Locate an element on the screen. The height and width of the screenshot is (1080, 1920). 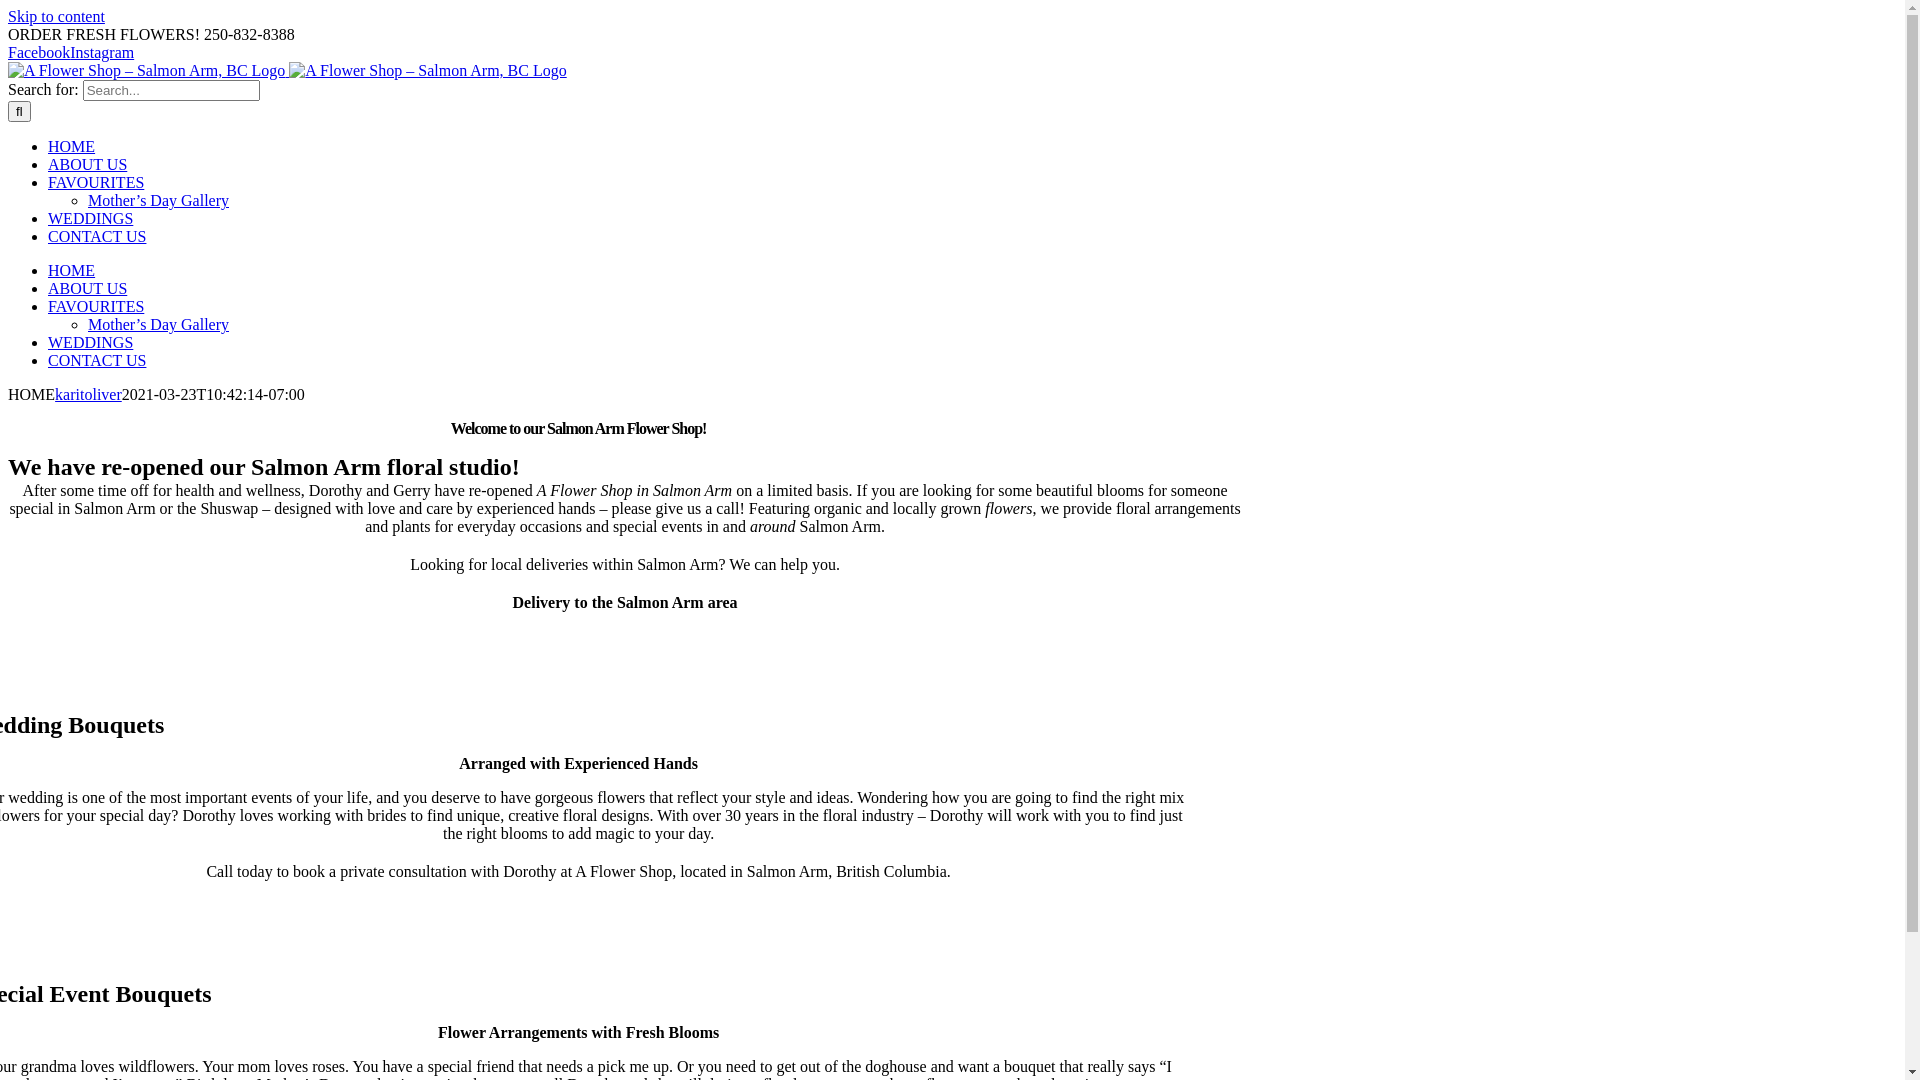
HOME is located at coordinates (72, 270).